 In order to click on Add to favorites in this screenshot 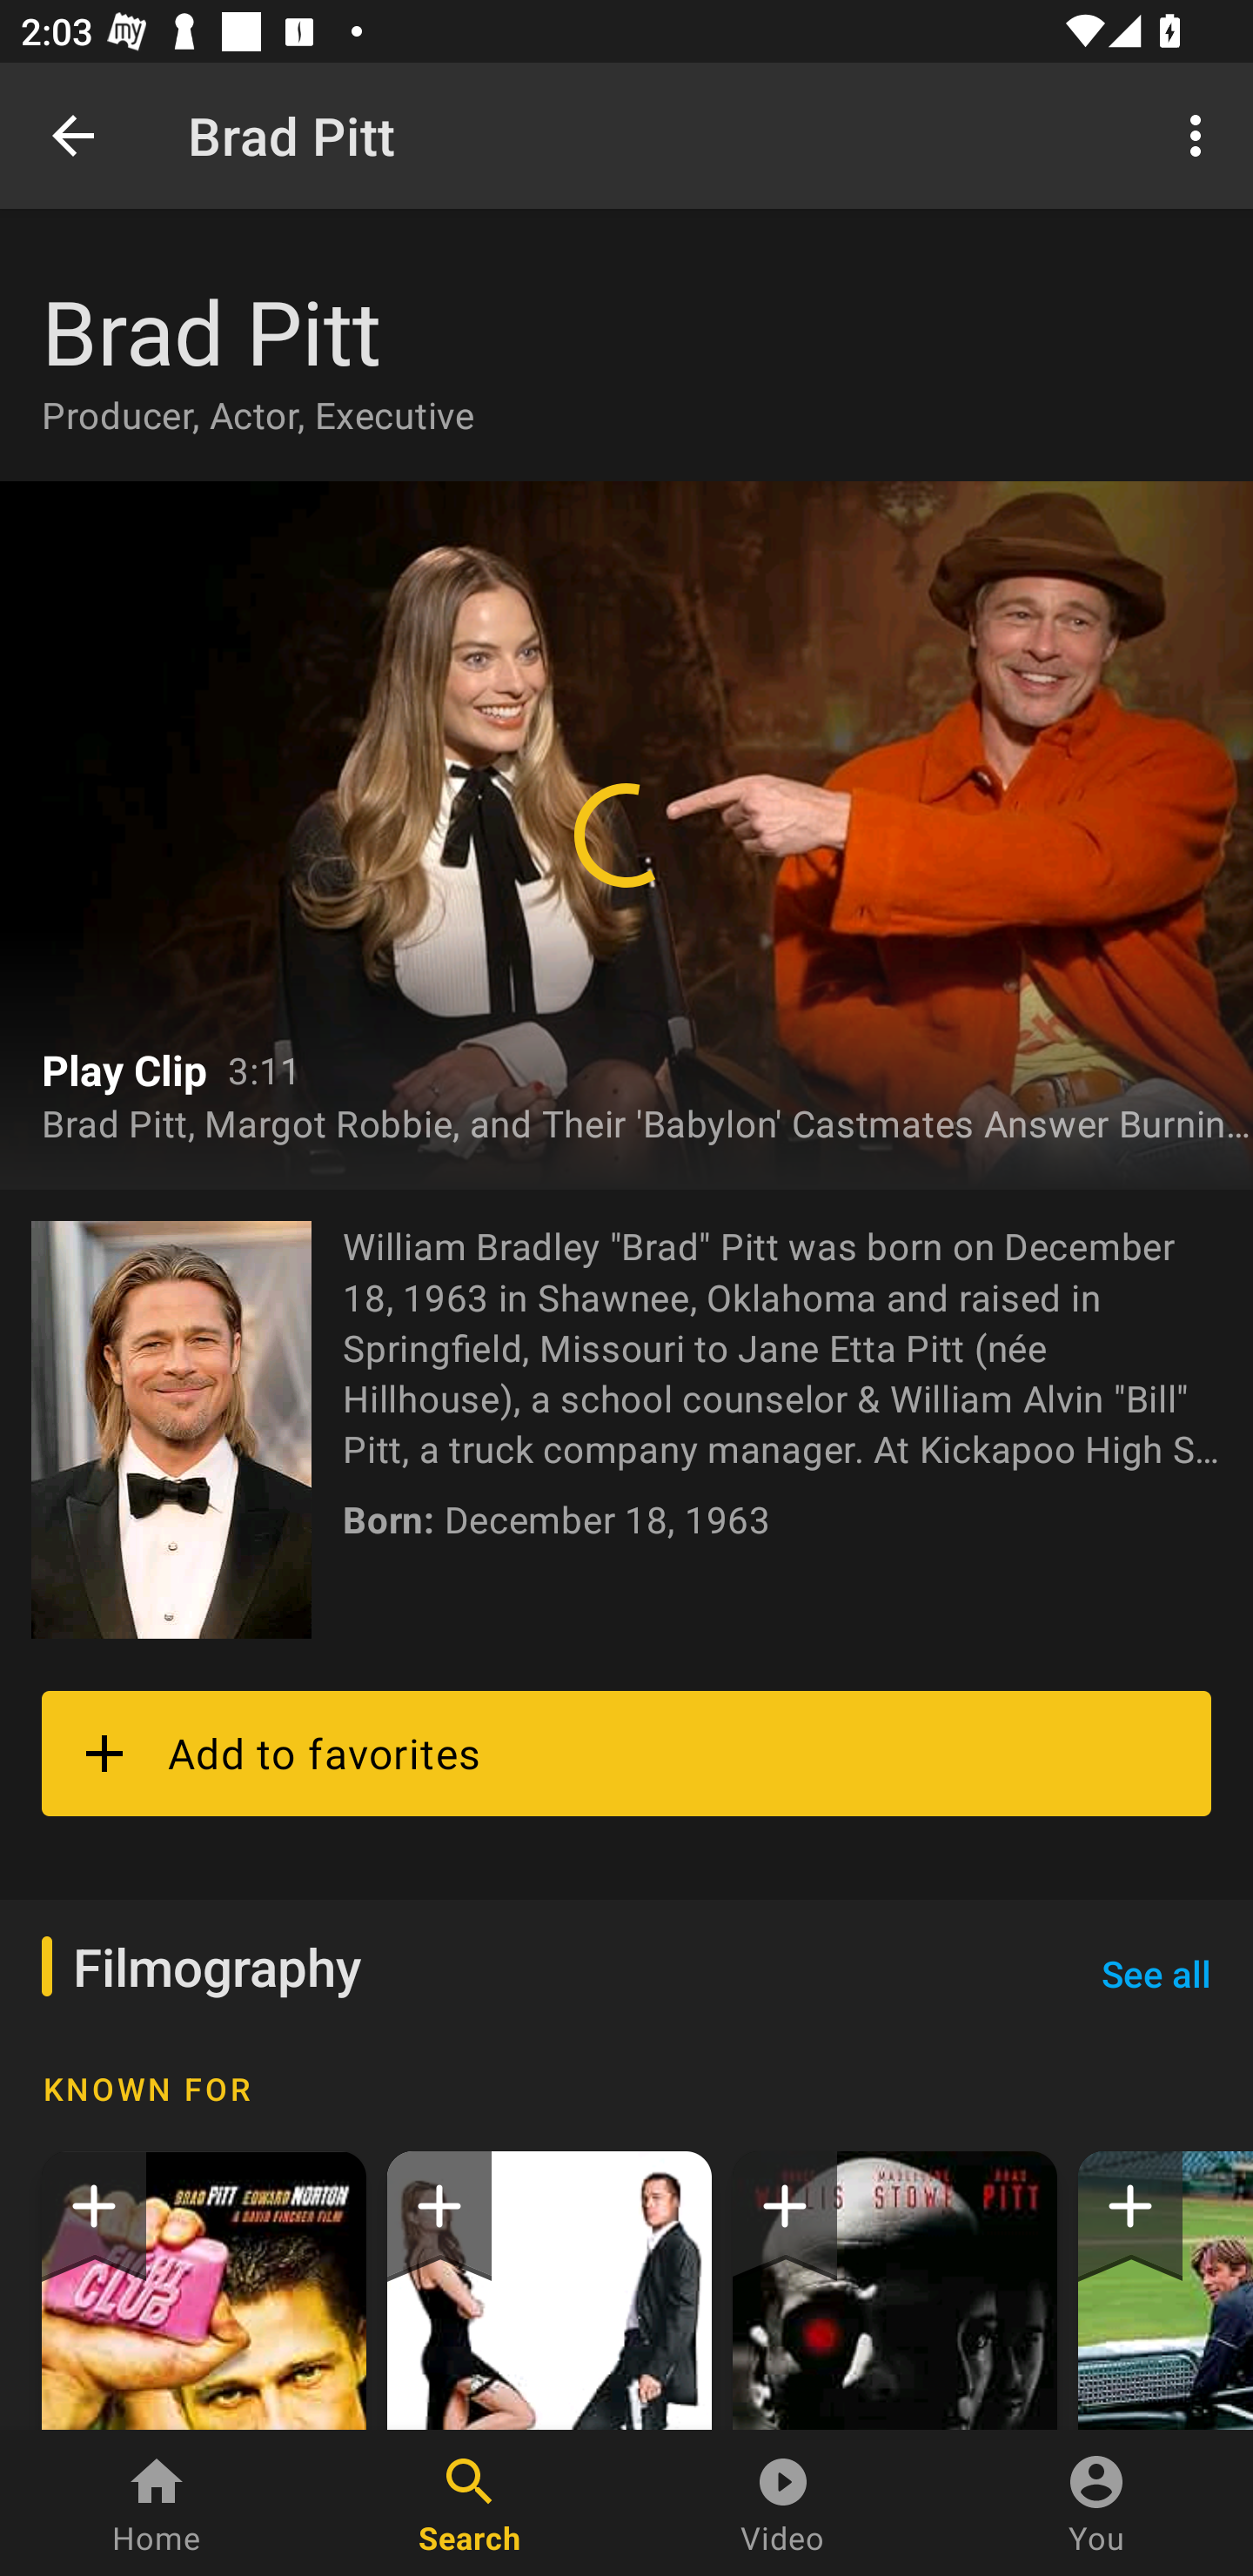, I will do `click(626, 1753)`.